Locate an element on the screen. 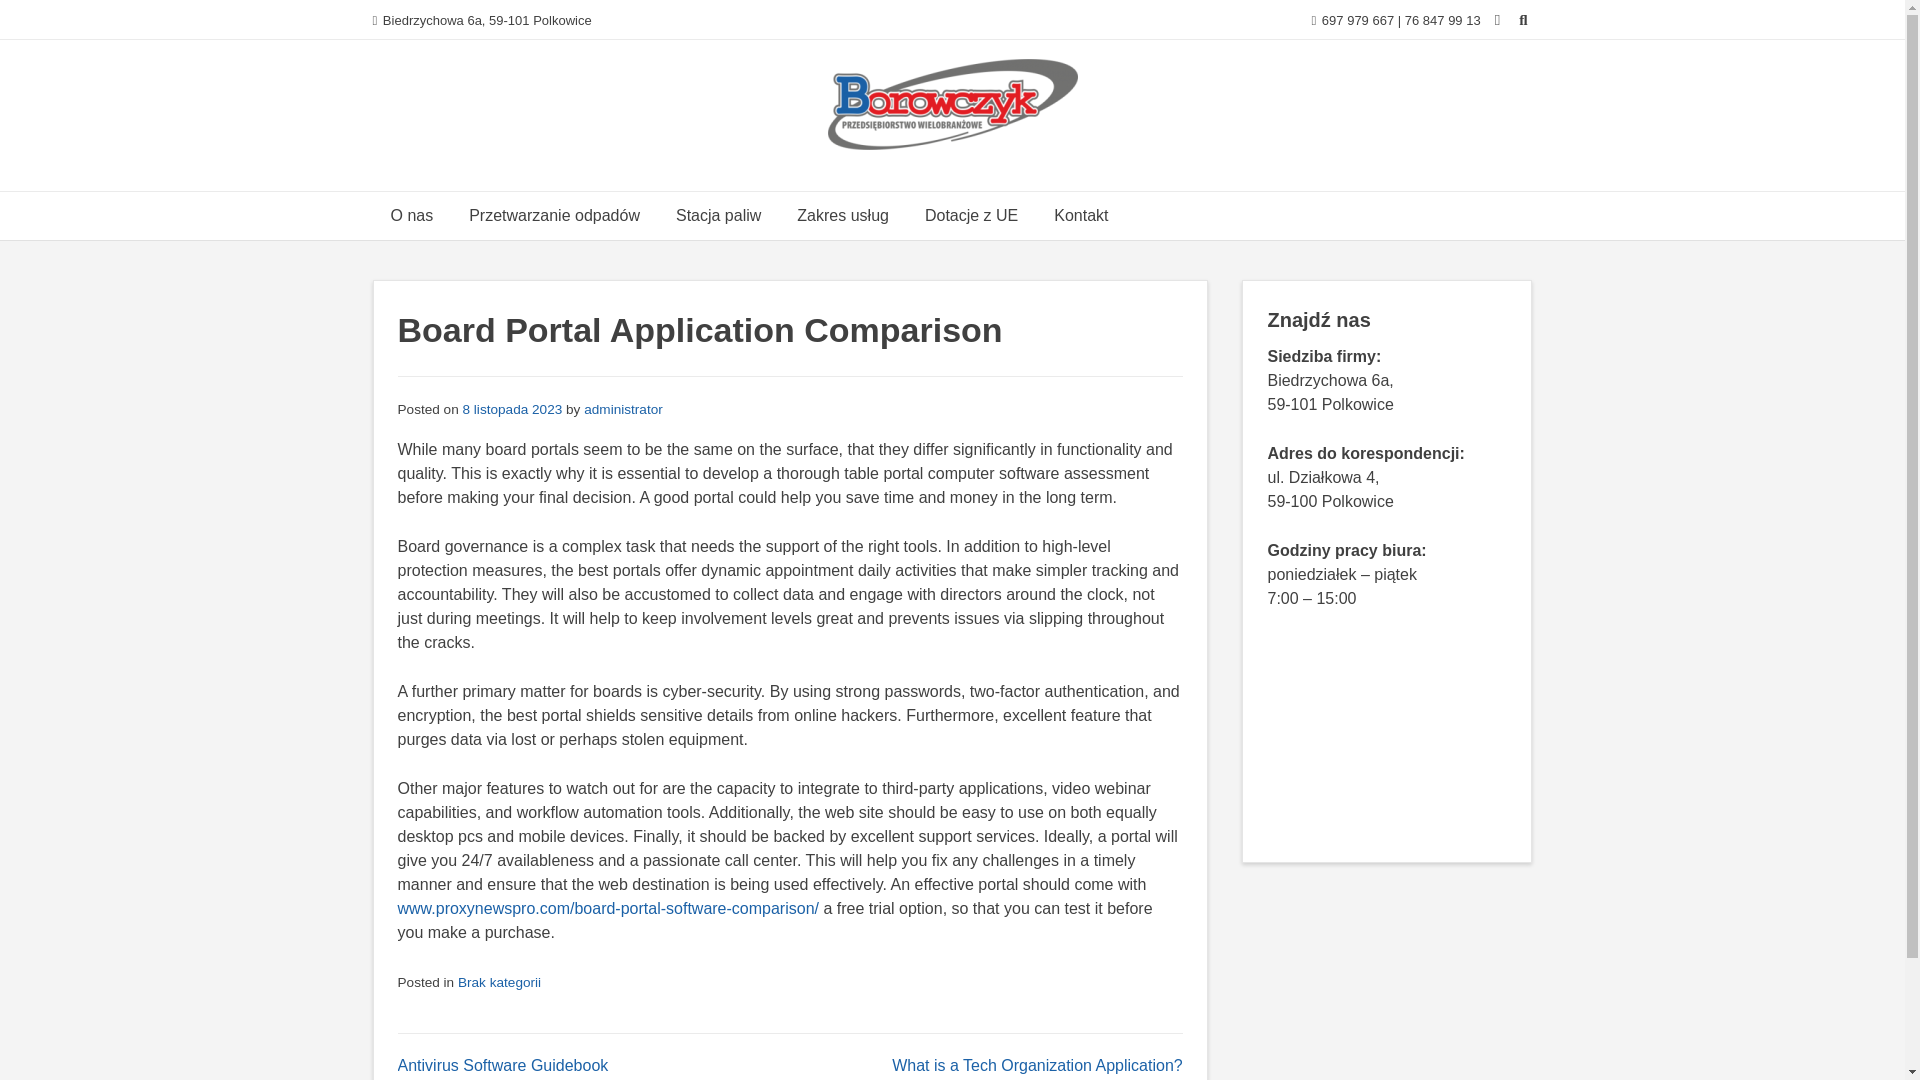 Image resolution: width=1920 pixels, height=1080 pixels. 8 listopada 2023 is located at coordinates (512, 408).